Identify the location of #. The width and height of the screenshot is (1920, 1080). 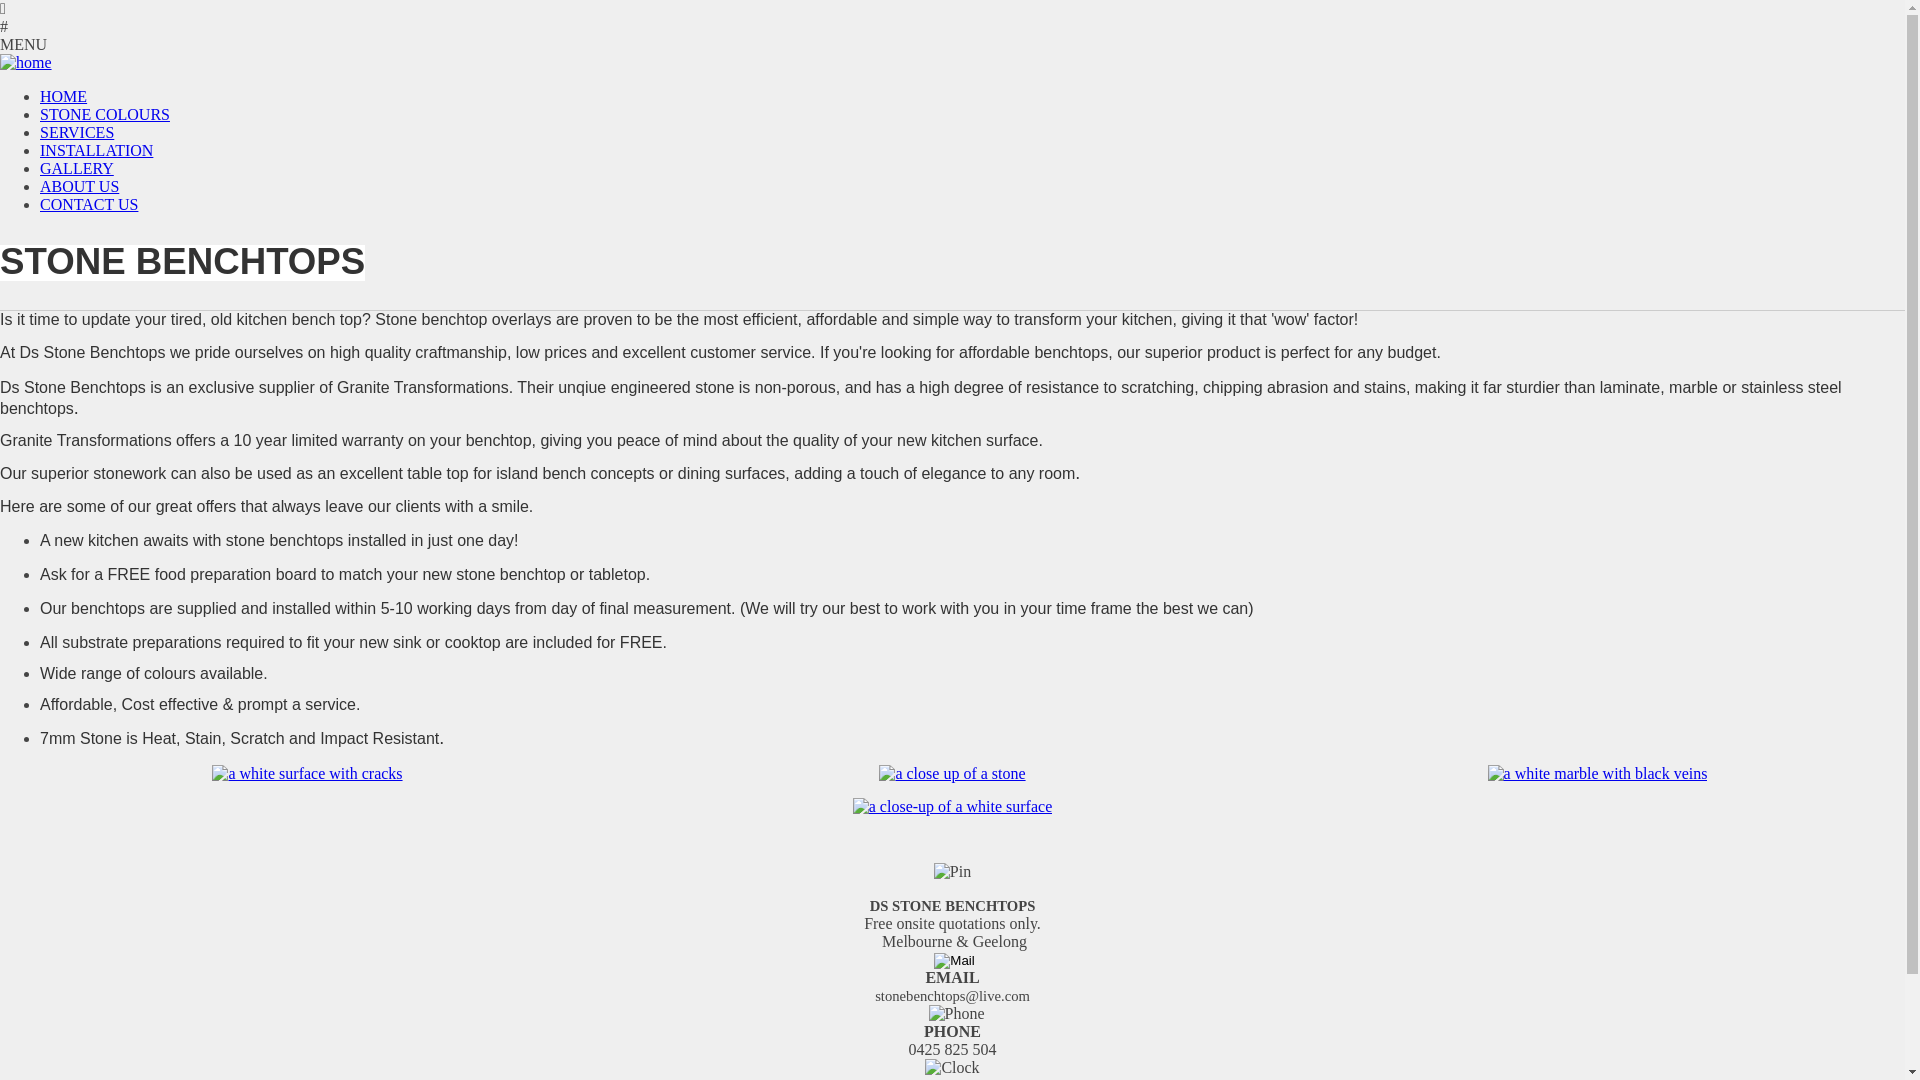
(952, 27).